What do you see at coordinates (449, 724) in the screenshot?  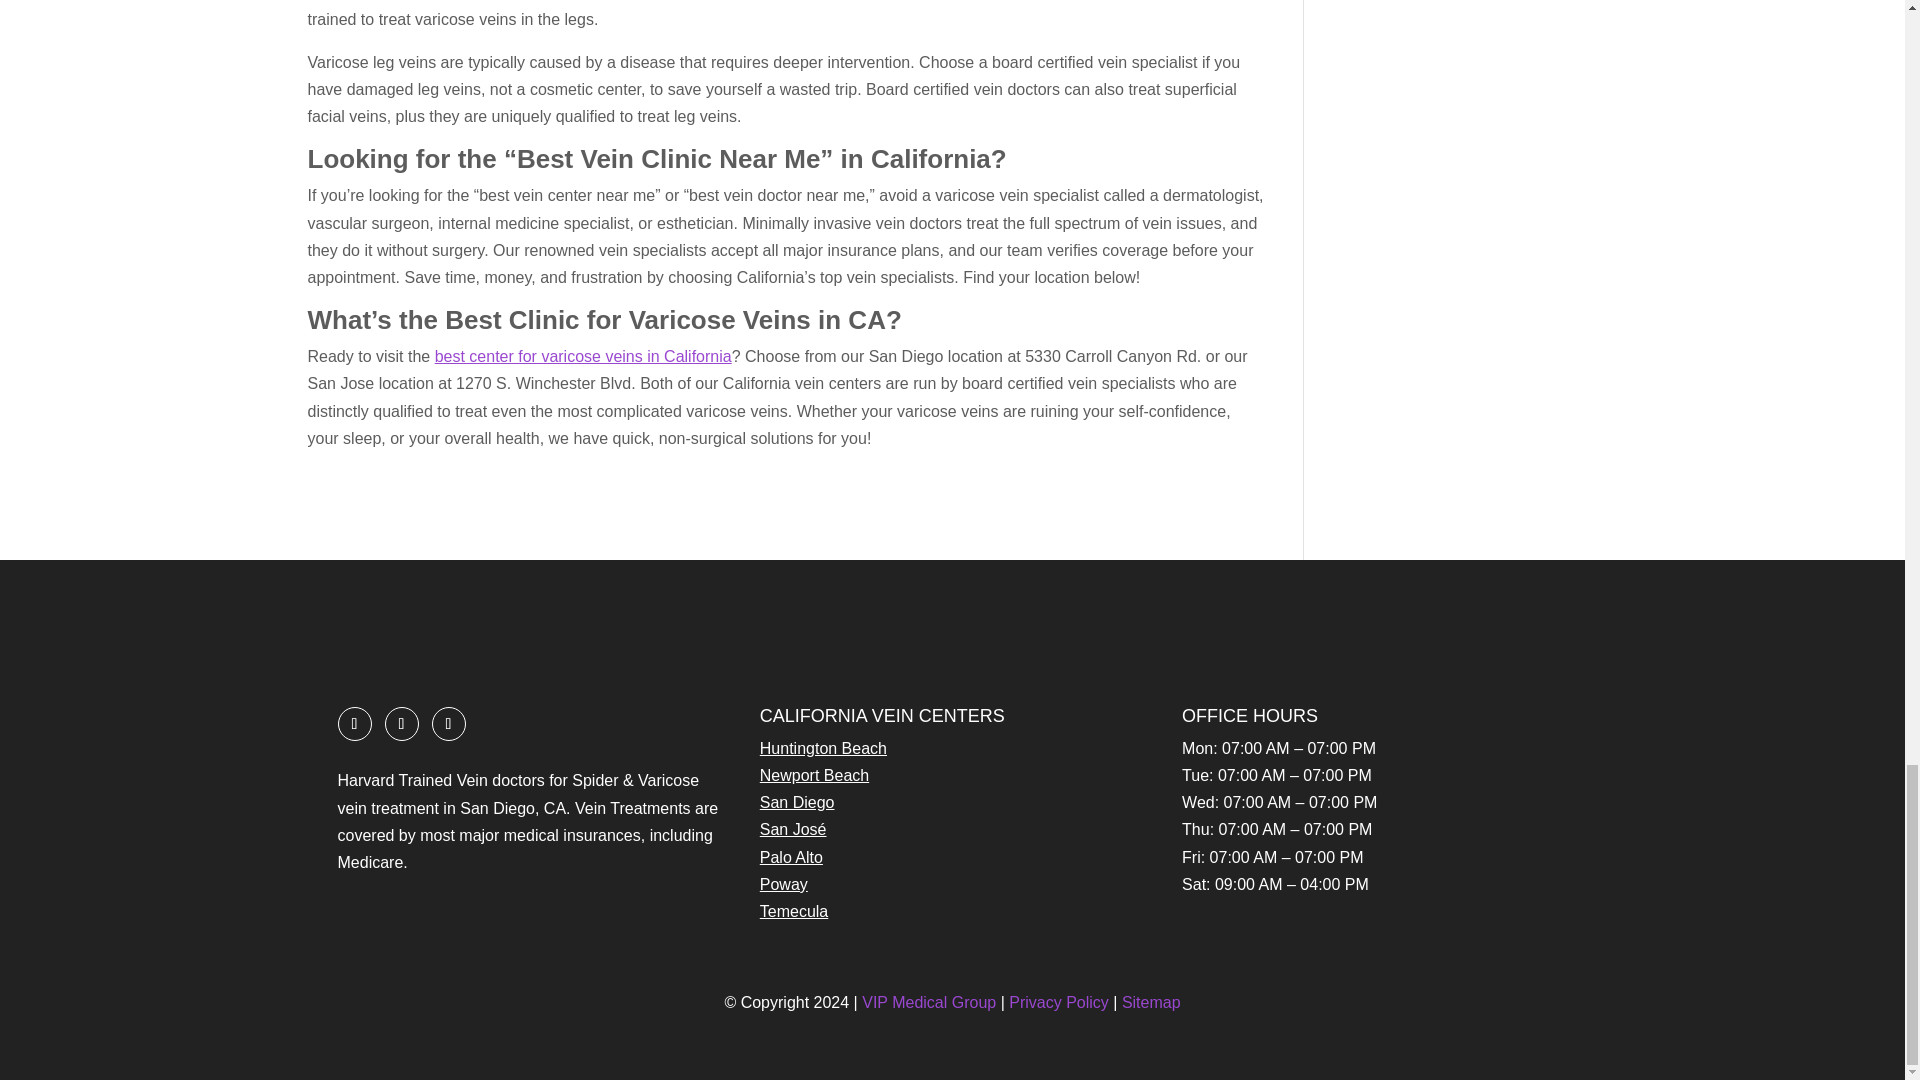 I see `Follow on Youtube` at bounding box center [449, 724].